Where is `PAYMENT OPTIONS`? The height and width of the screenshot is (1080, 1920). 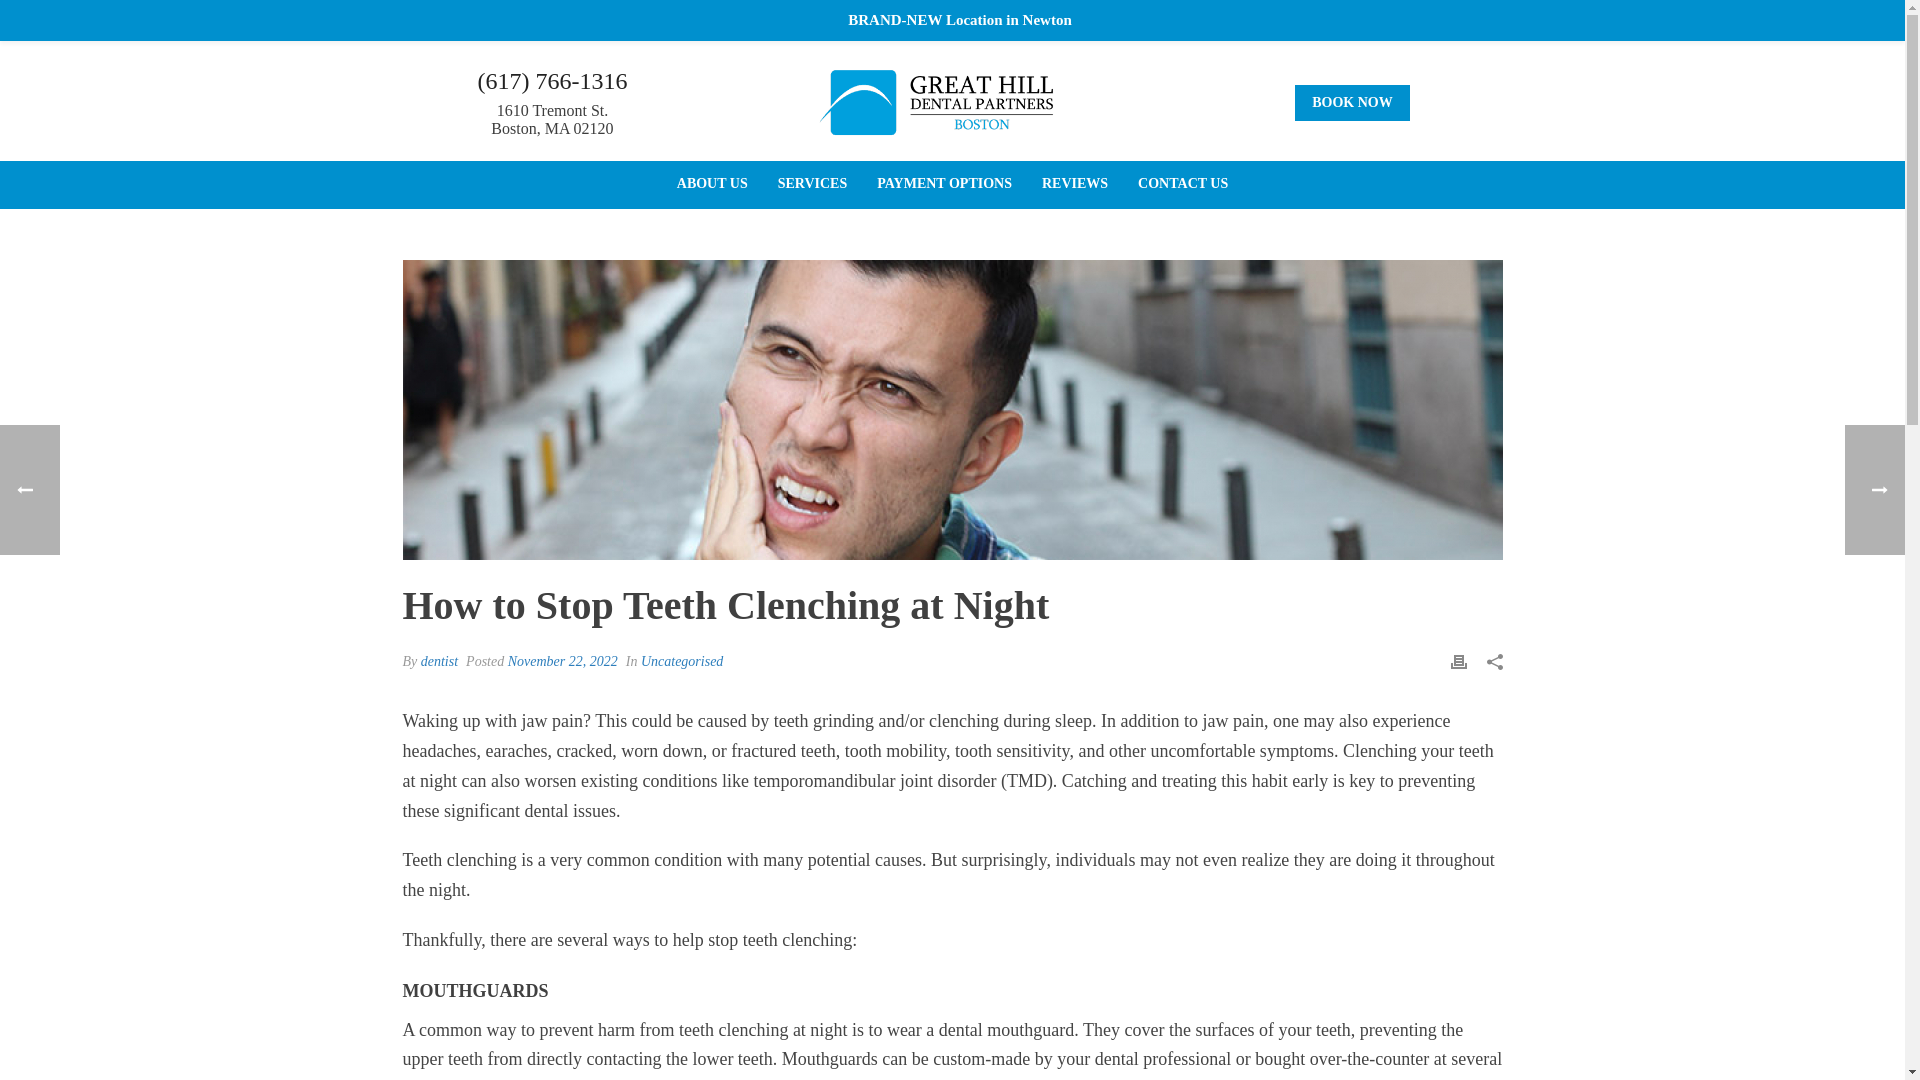
PAYMENT OPTIONS is located at coordinates (944, 184).